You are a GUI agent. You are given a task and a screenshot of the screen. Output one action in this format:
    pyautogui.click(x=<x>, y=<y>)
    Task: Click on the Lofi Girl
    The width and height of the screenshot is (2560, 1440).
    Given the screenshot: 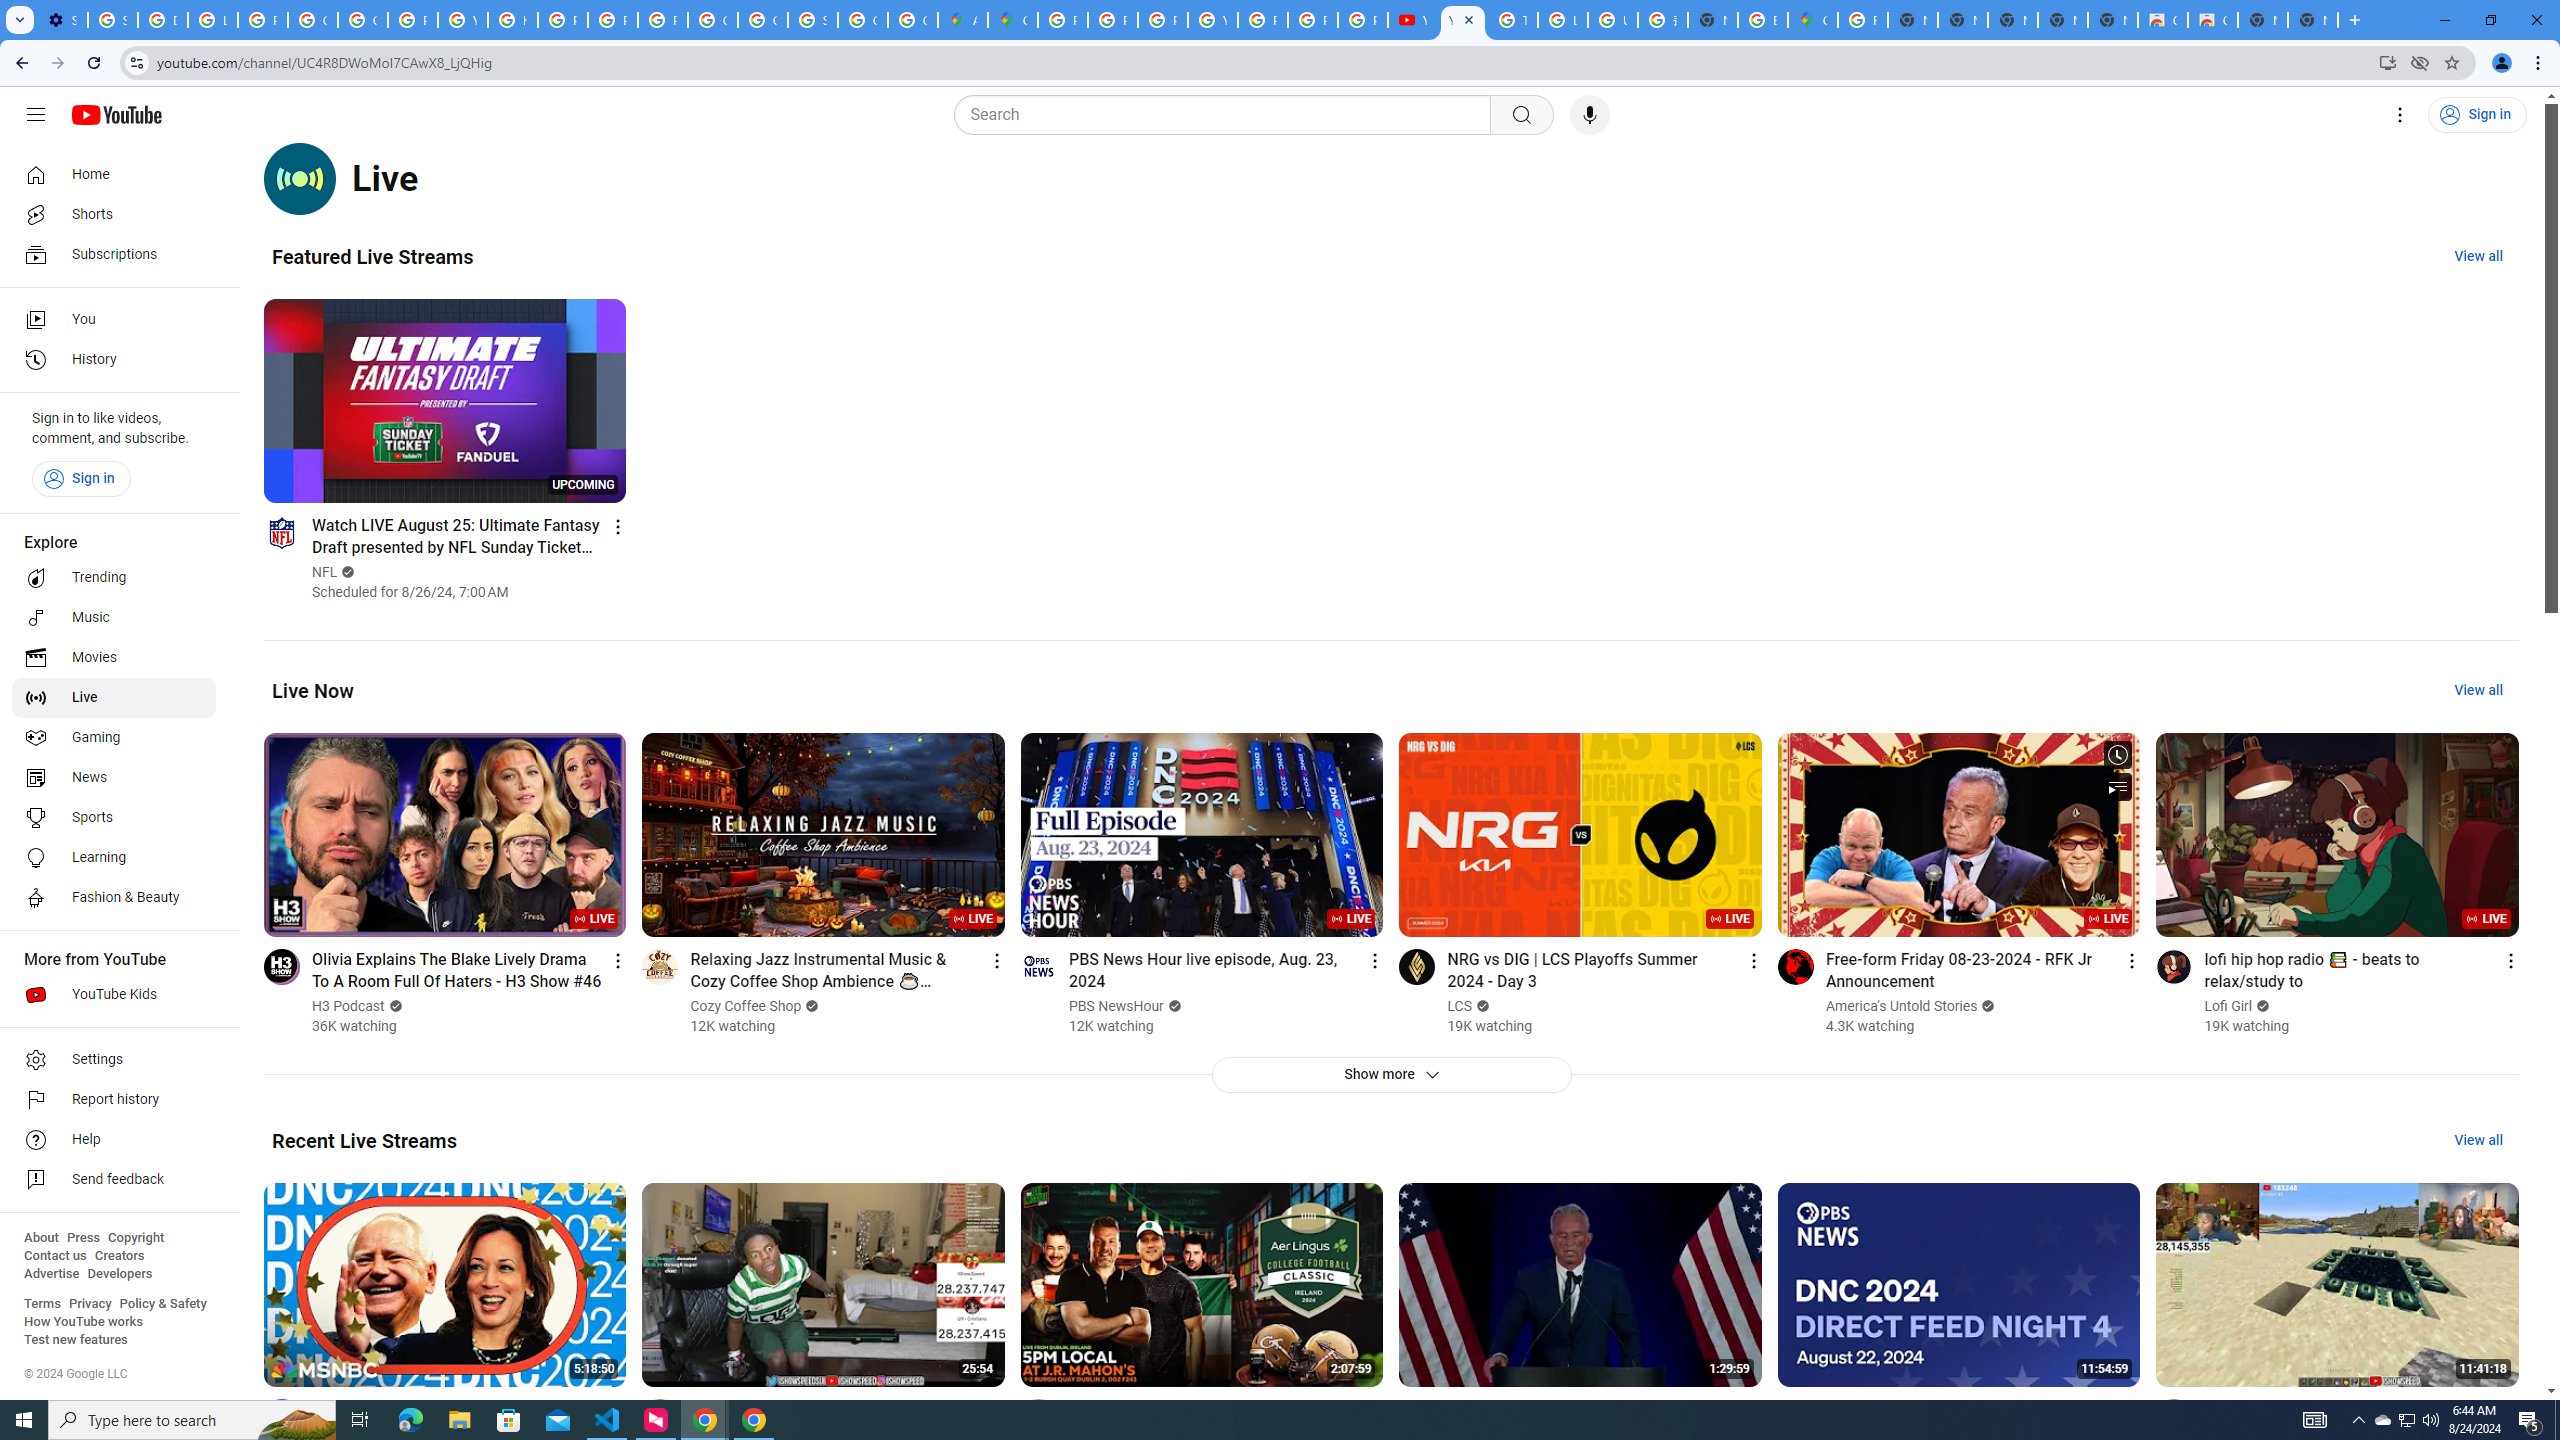 What is the action you would take?
    pyautogui.click(x=2228, y=1006)
    